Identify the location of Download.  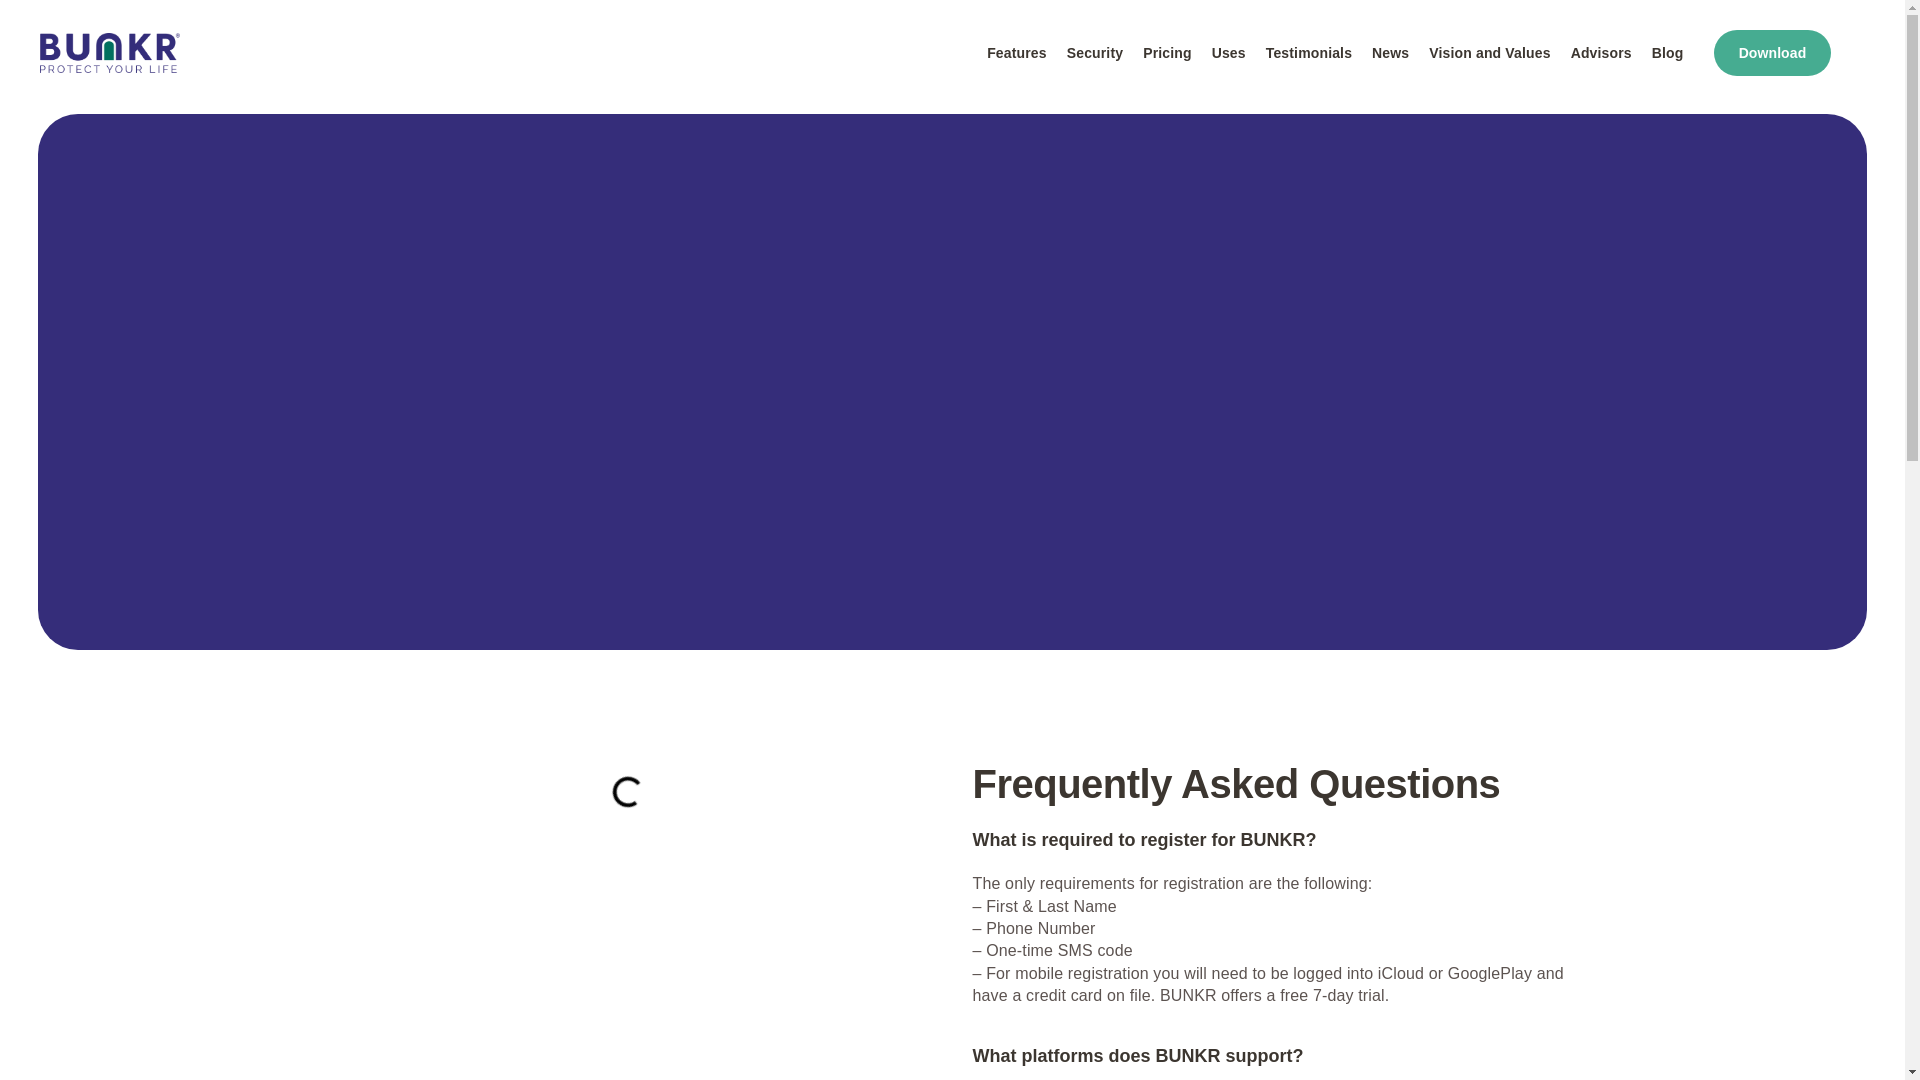
(1772, 52).